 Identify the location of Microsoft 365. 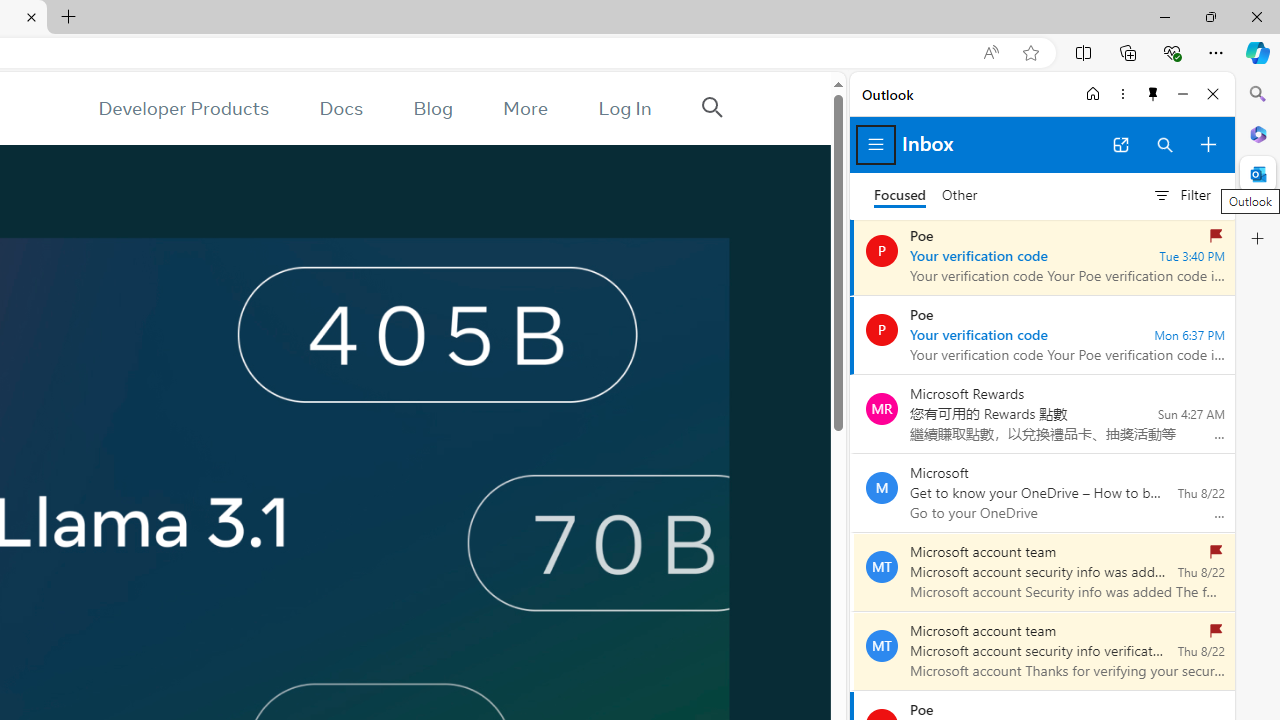
(1258, 133).